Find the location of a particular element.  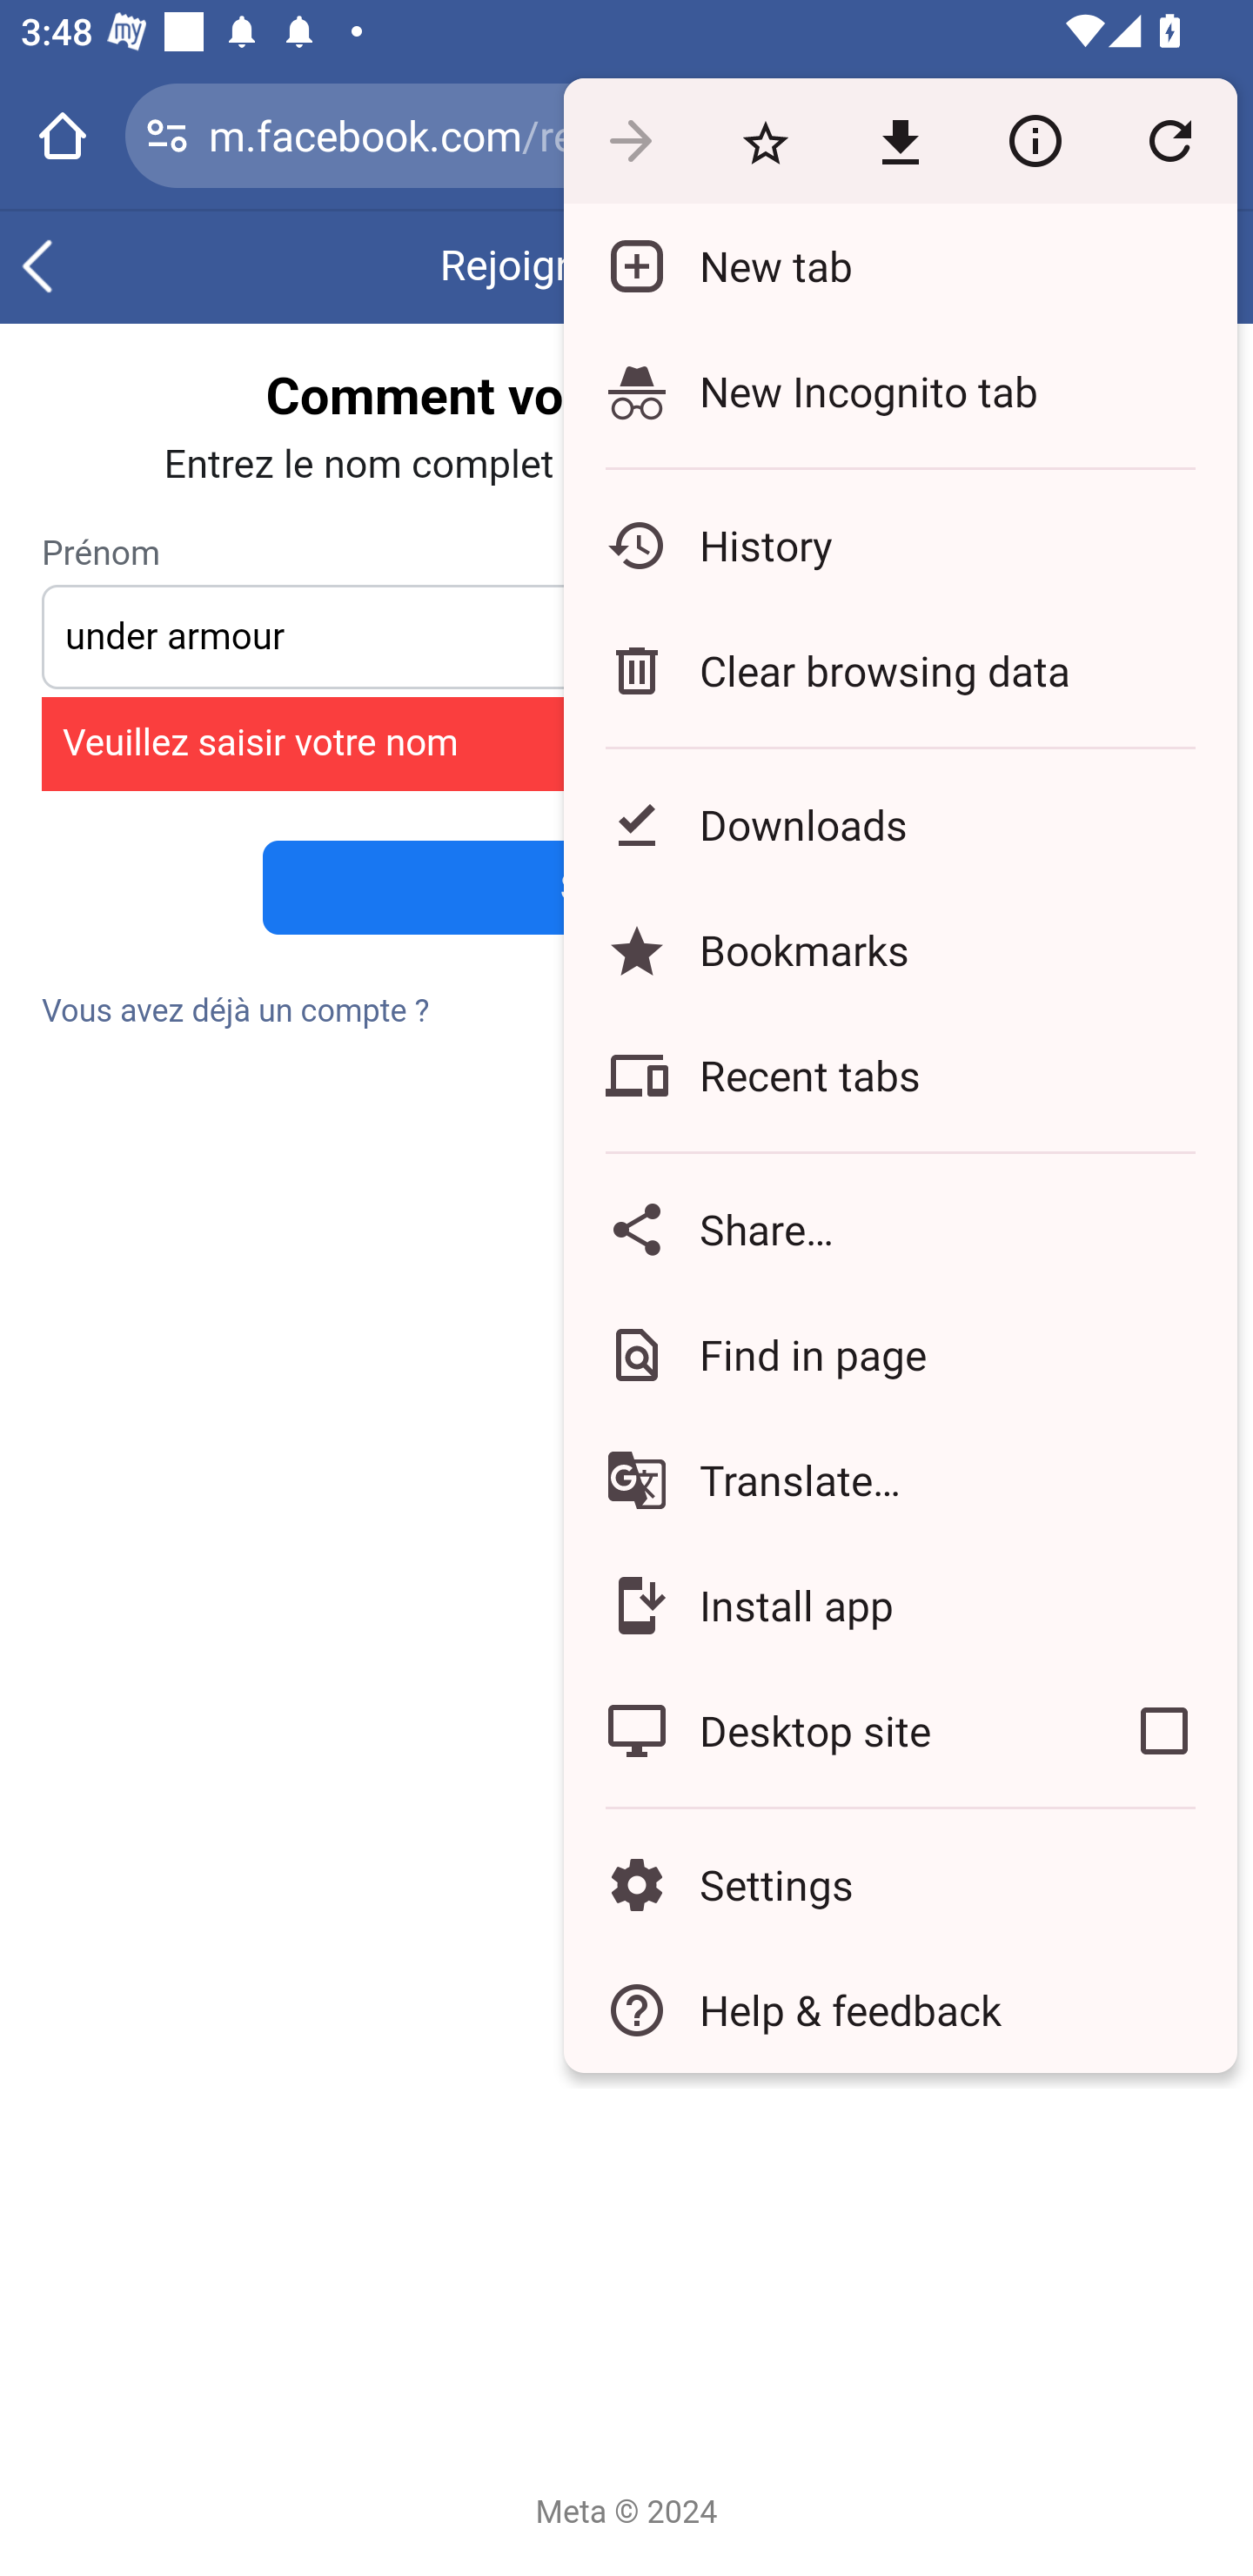

Find in page is located at coordinates (901, 1354).